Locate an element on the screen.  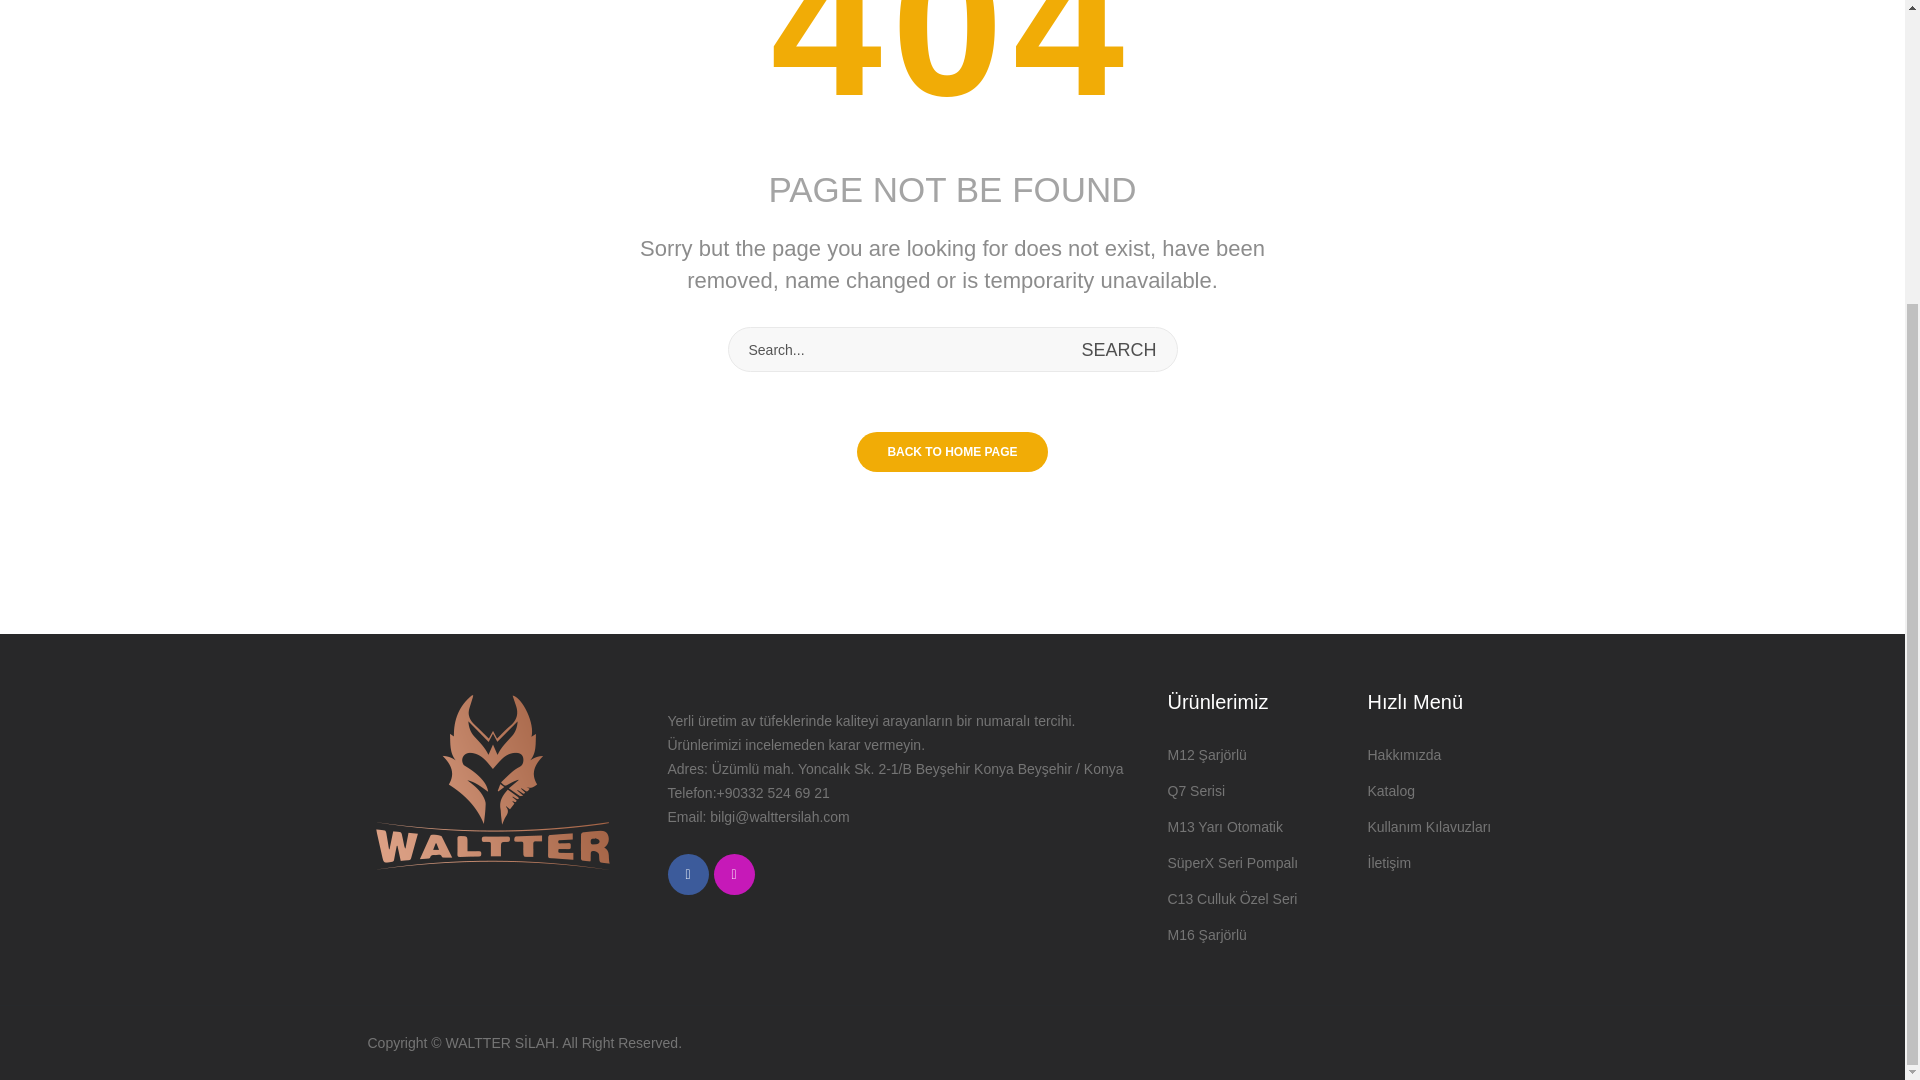
SEARCH is located at coordinates (1118, 350).